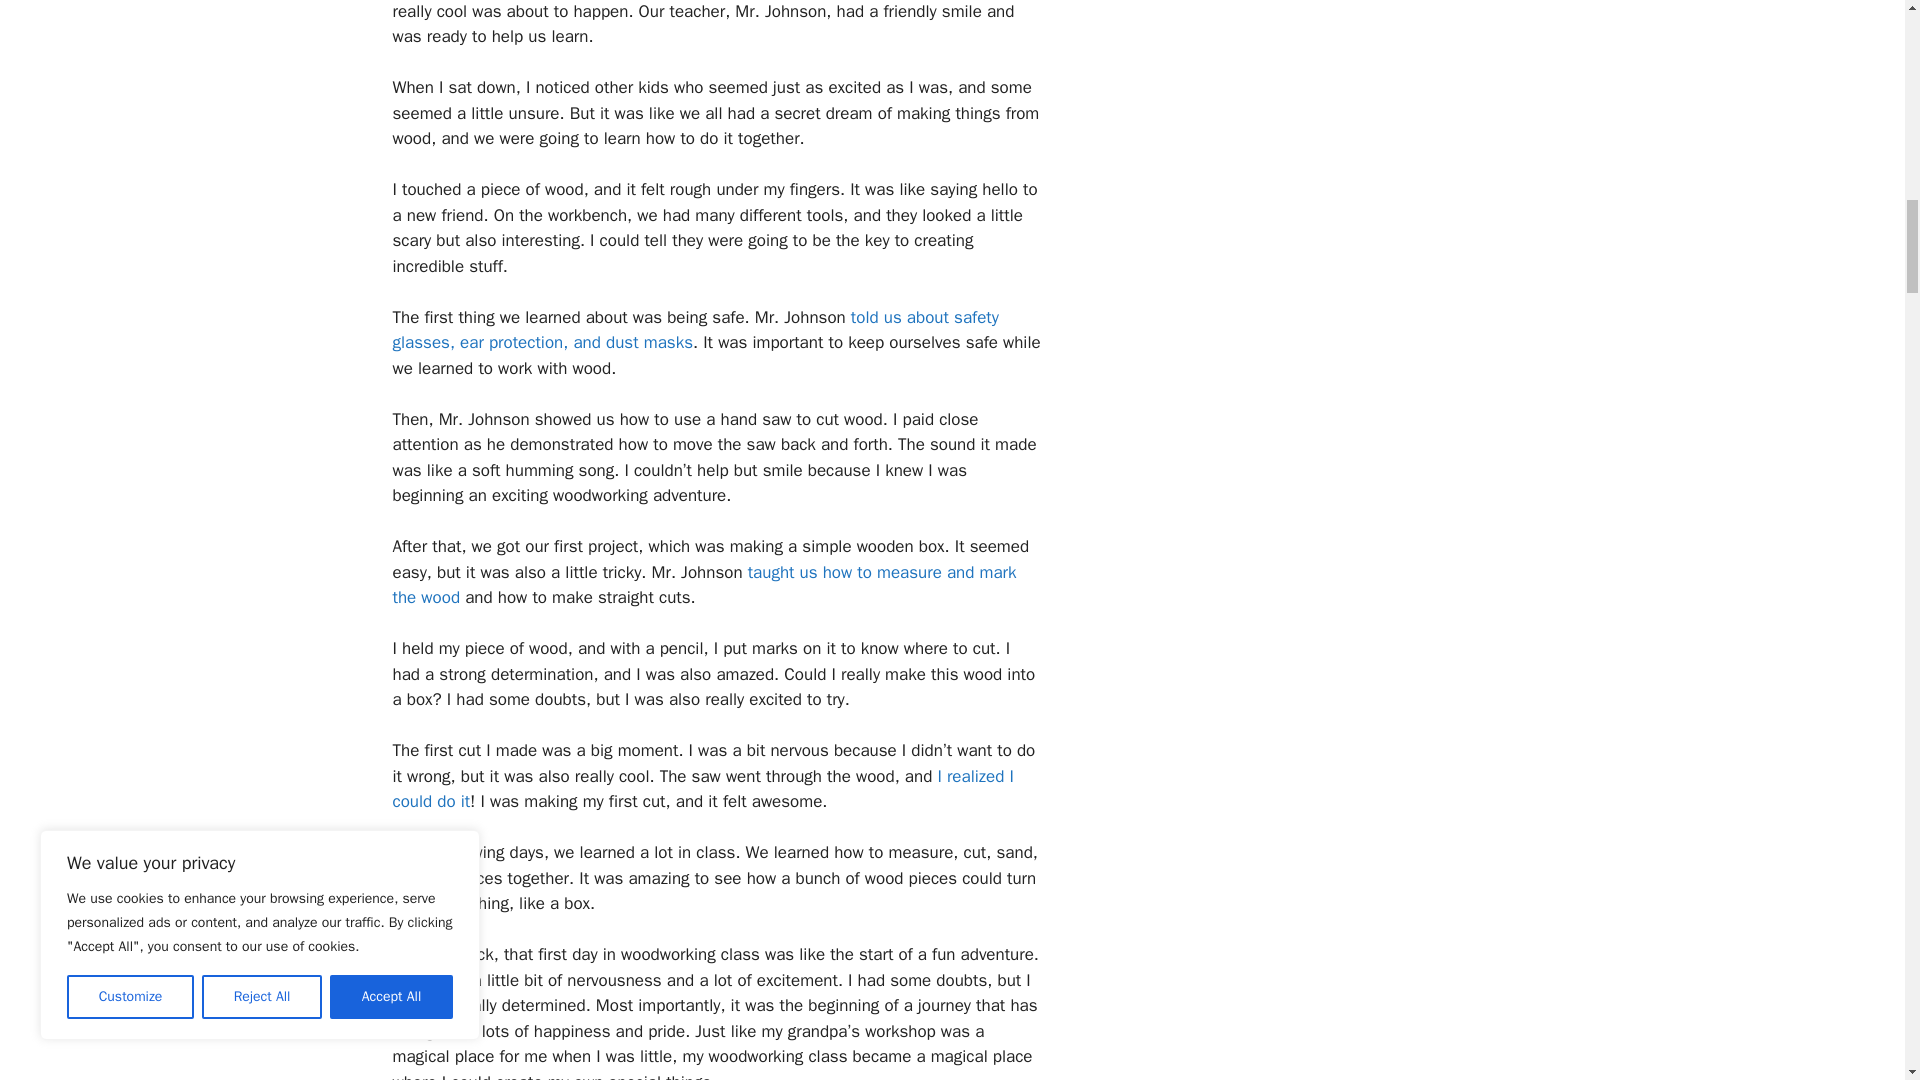 The width and height of the screenshot is (1920, 1080). Describe the element at coordinates (694, 330) in the screenshot. I see `told us about safety glasses, ear protection, and dust masks` at that location.